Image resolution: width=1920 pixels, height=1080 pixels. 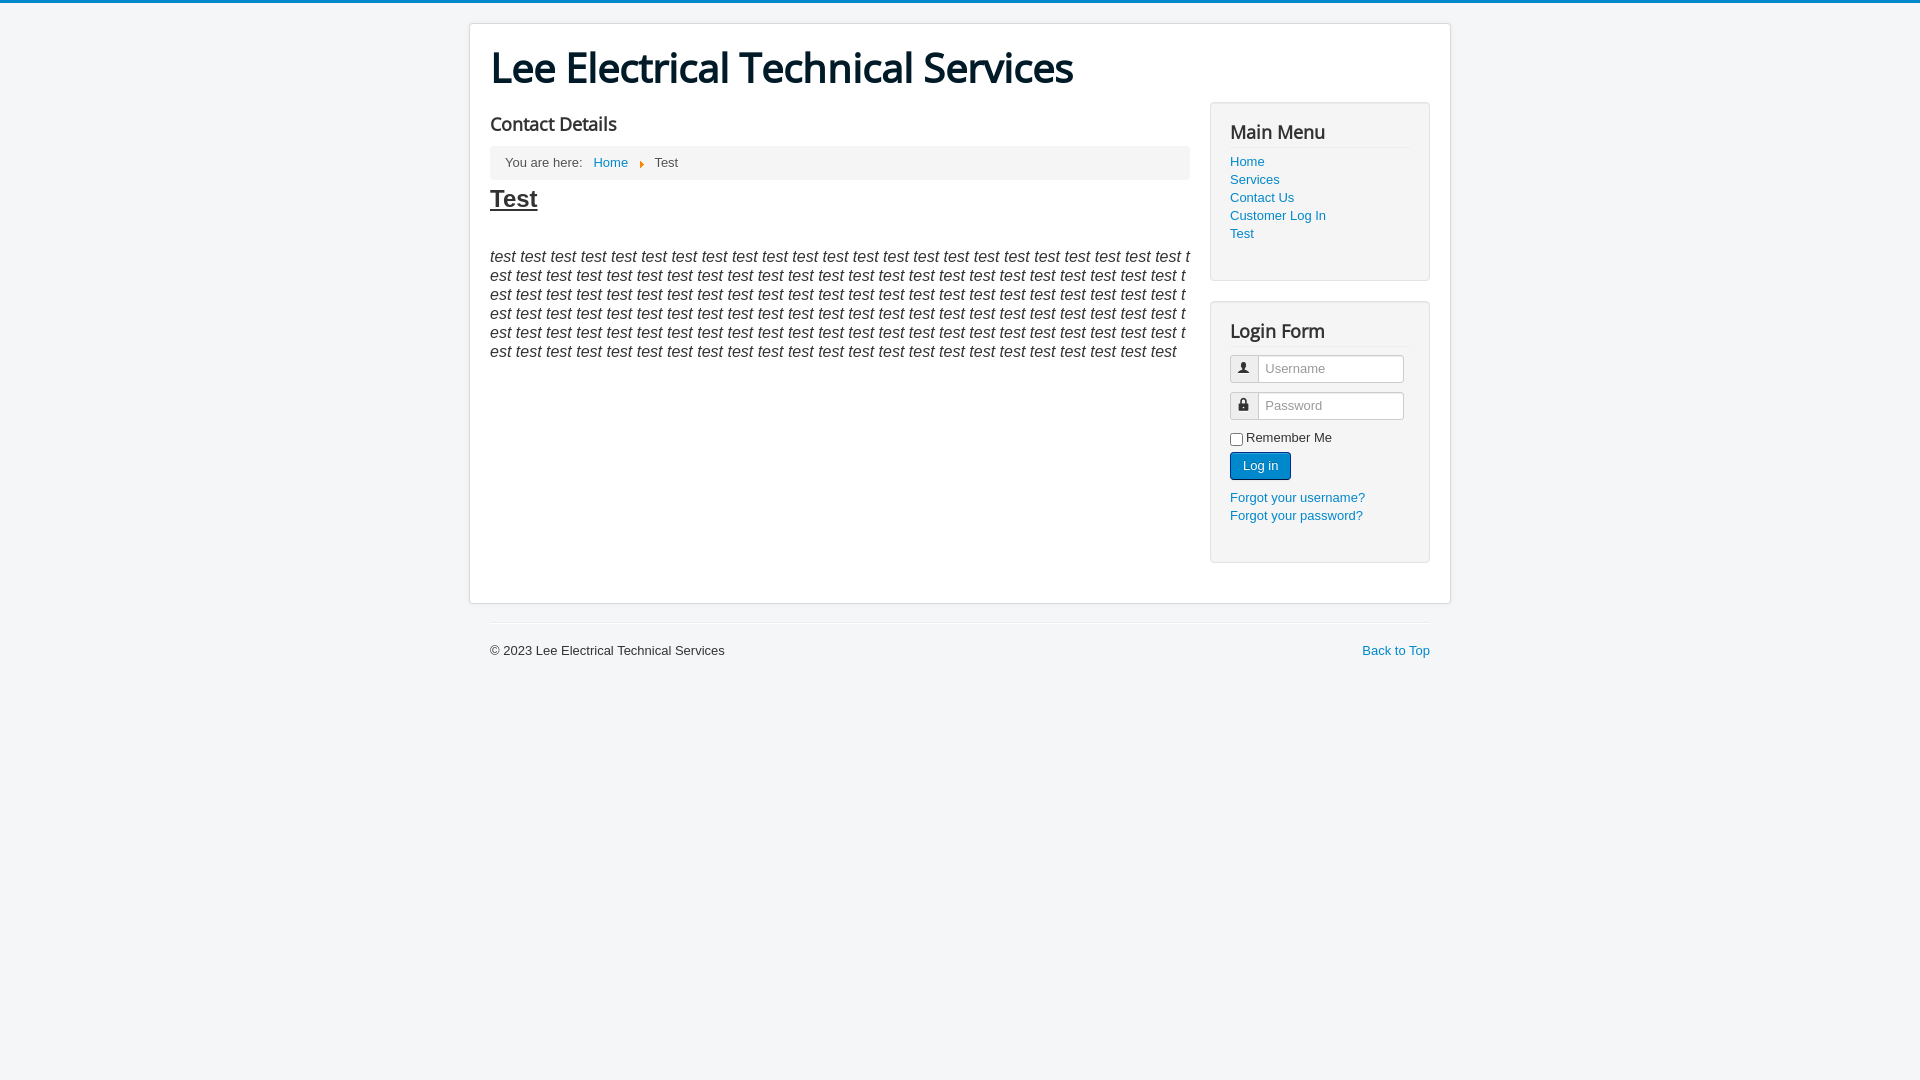 What do you see at coordinates (1320, 216) in the screenshot?
I see `Customer Log In` at bounding box center [1320, 216].